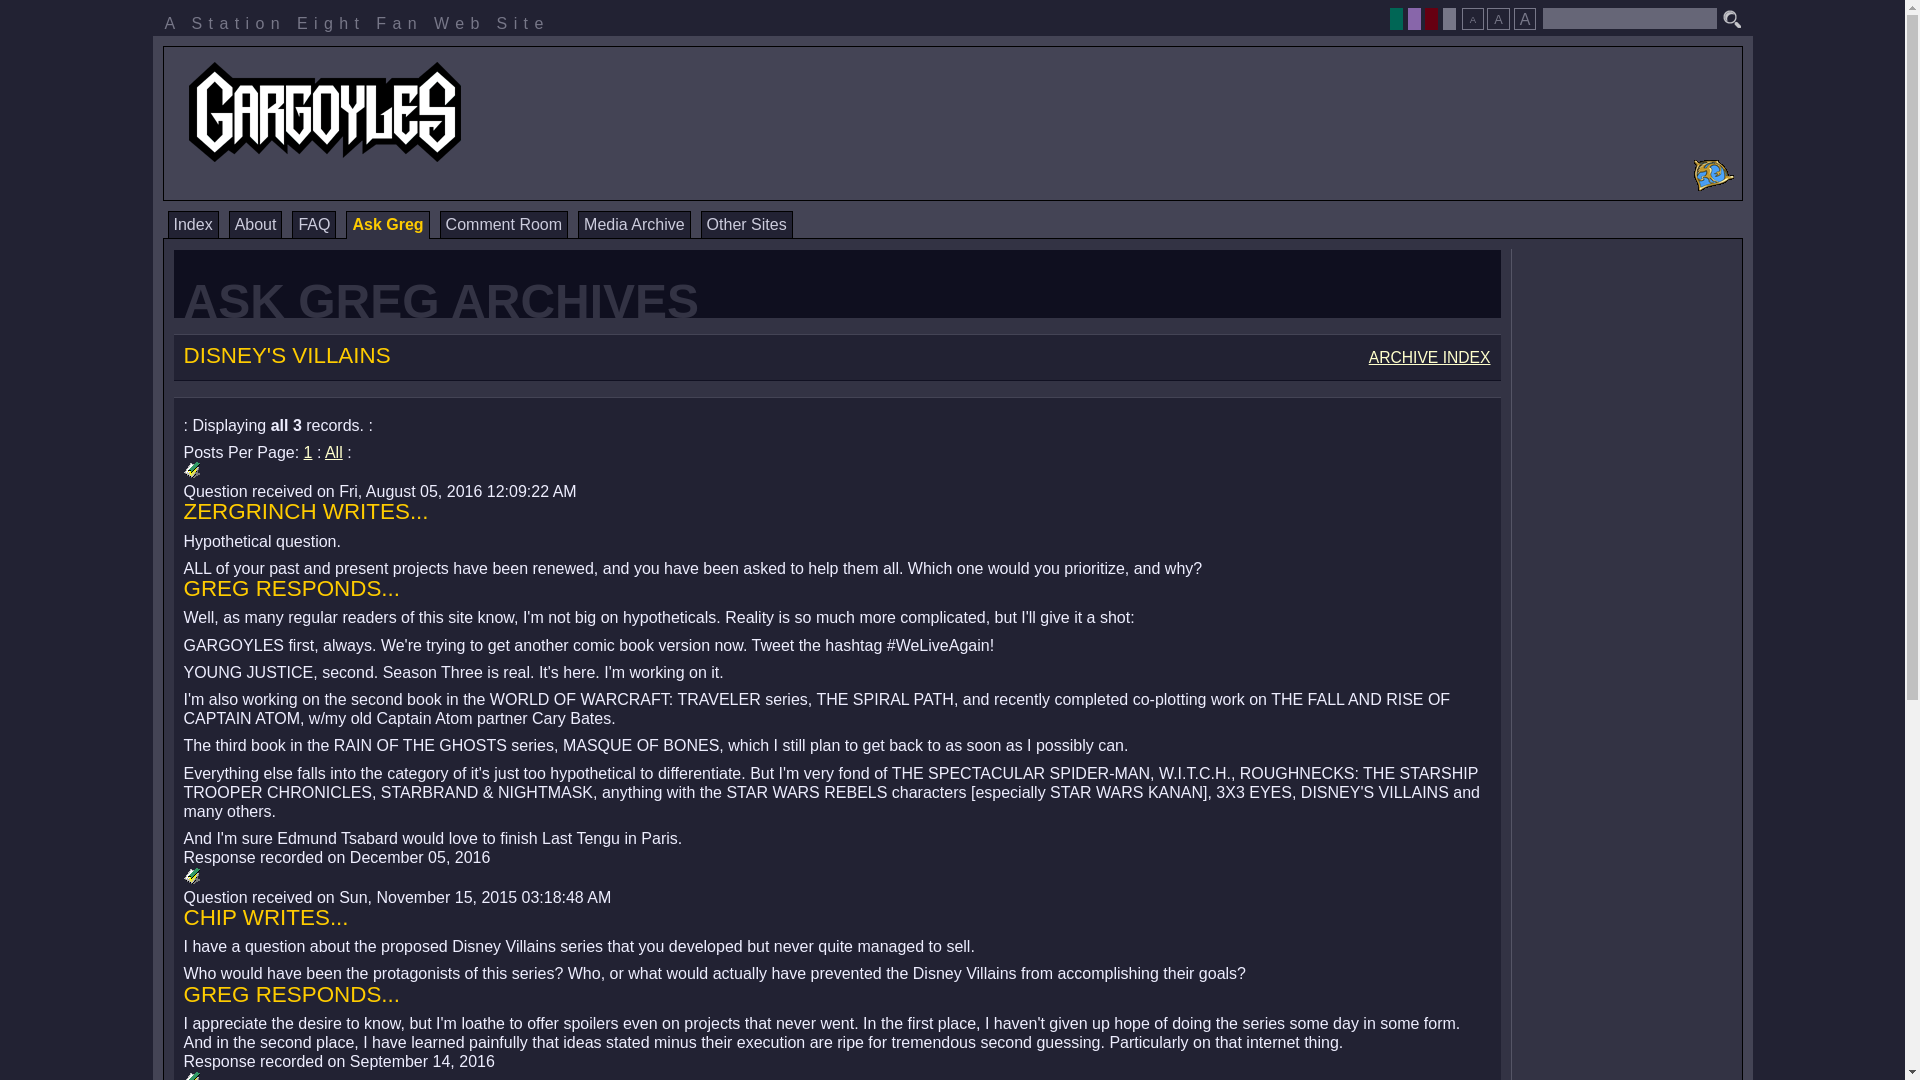 The width and height of the screenshot is (1920, 1080). What do you see at coordinates (1430, 357) in the screenshot?
I see `ARCHIVE INDEX` at bounding box center [1430, 357].